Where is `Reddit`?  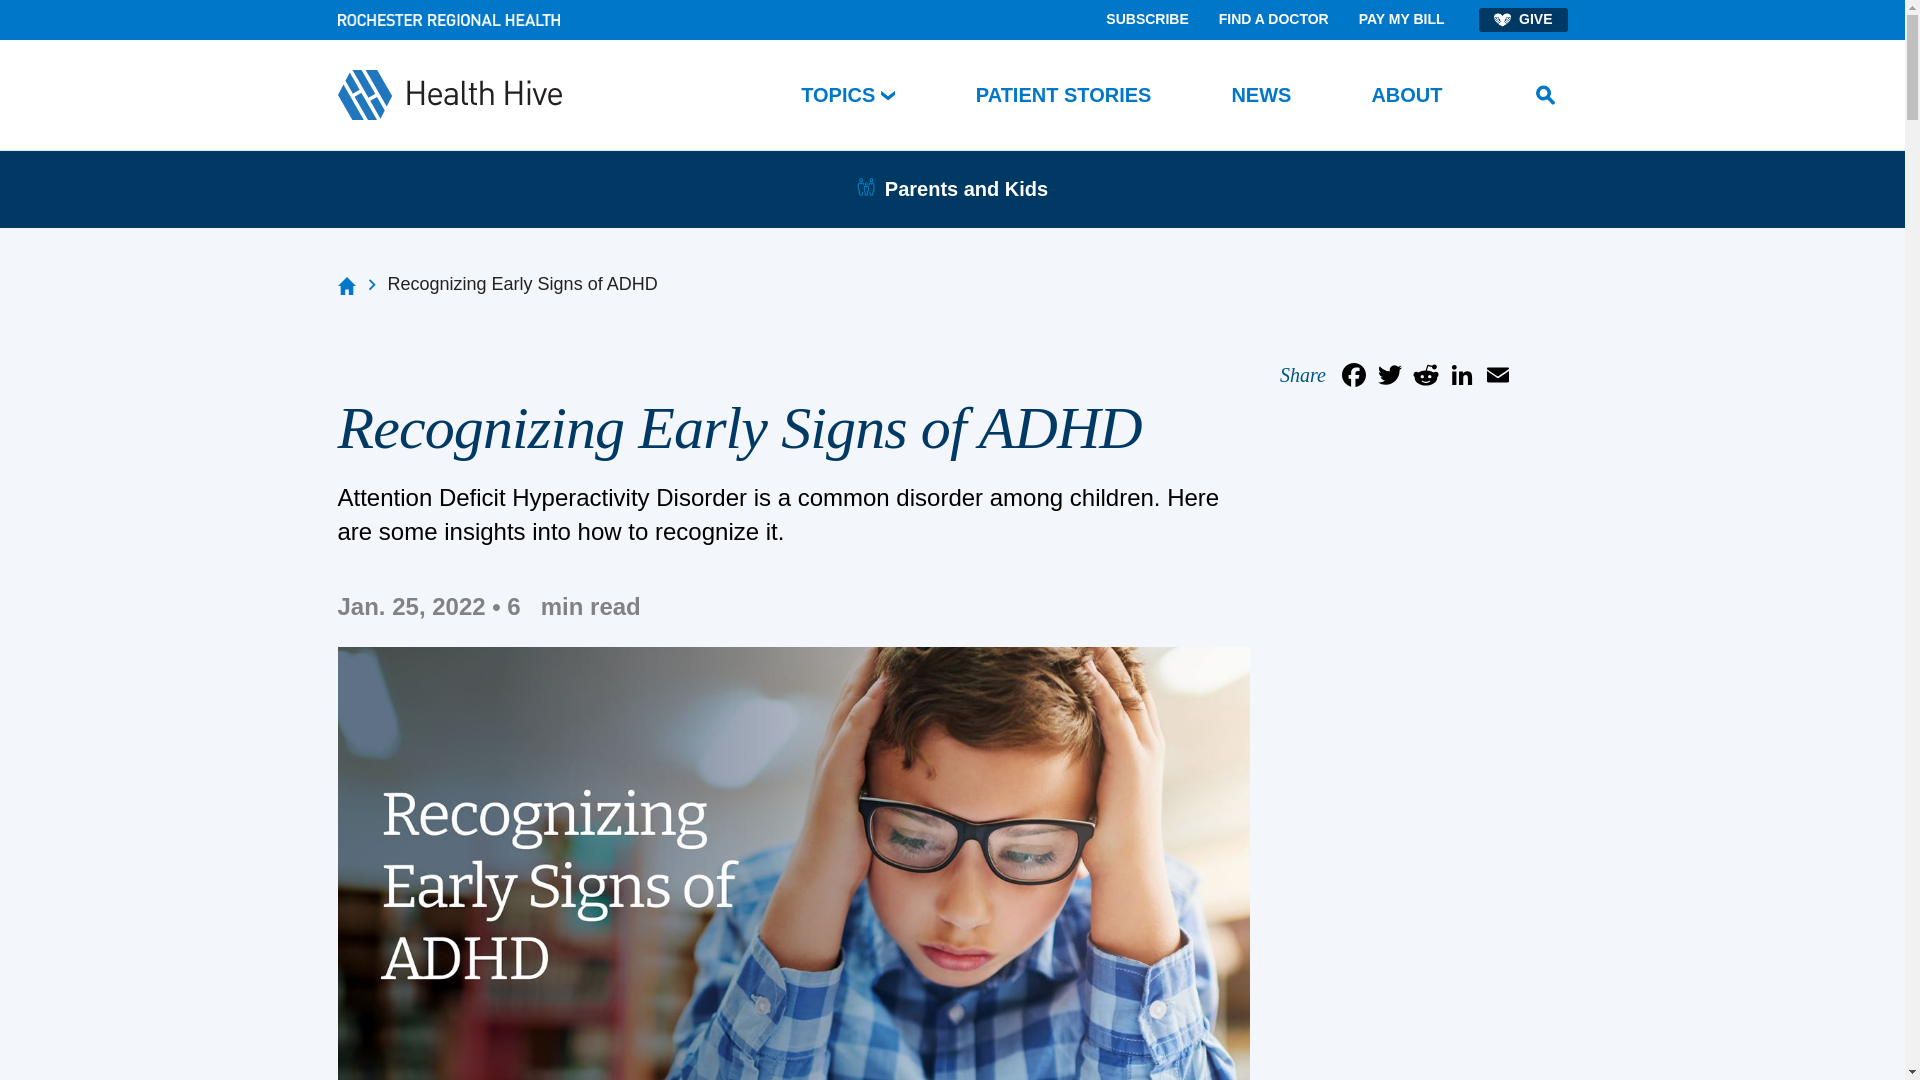
Reddit is located at coordinates (1425, 374).